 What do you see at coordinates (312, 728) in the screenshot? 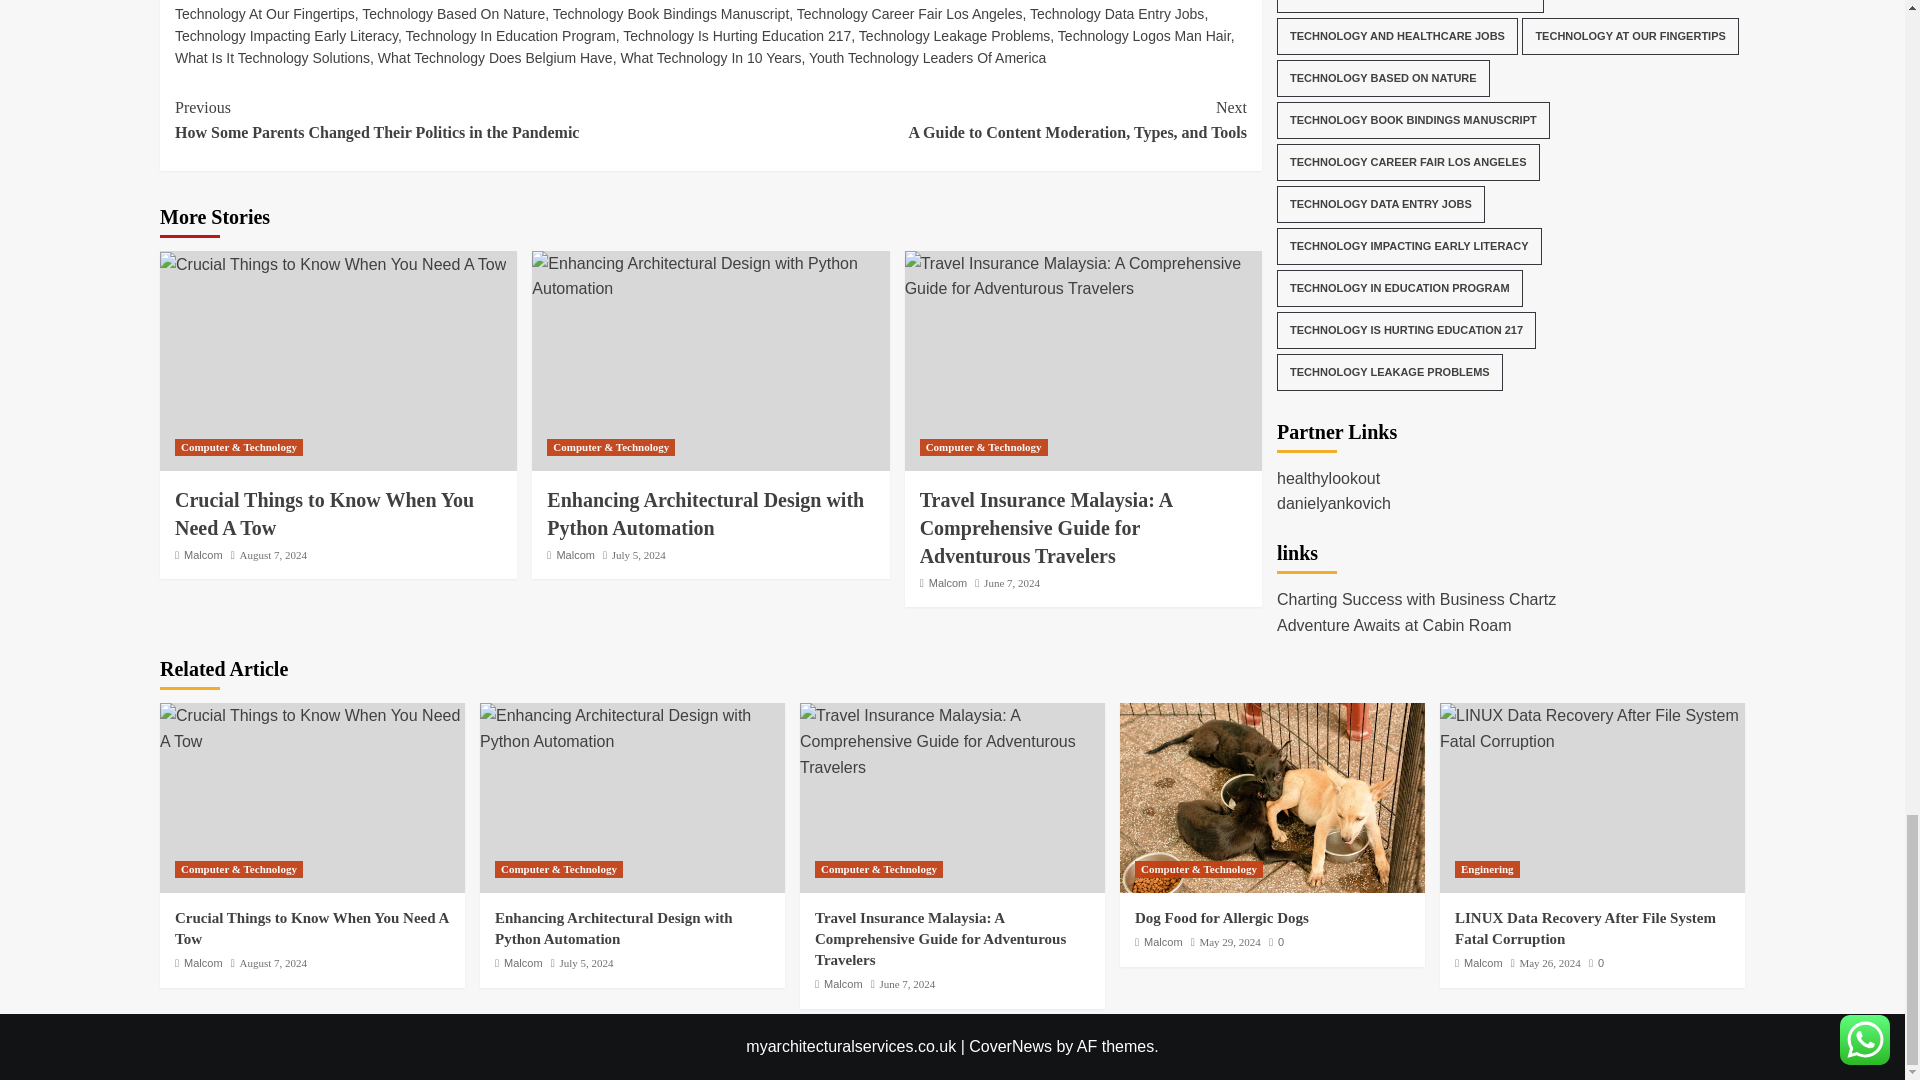
I see `Crucial Things to Know When You Need A Tow` at bounding box center [312, 728].